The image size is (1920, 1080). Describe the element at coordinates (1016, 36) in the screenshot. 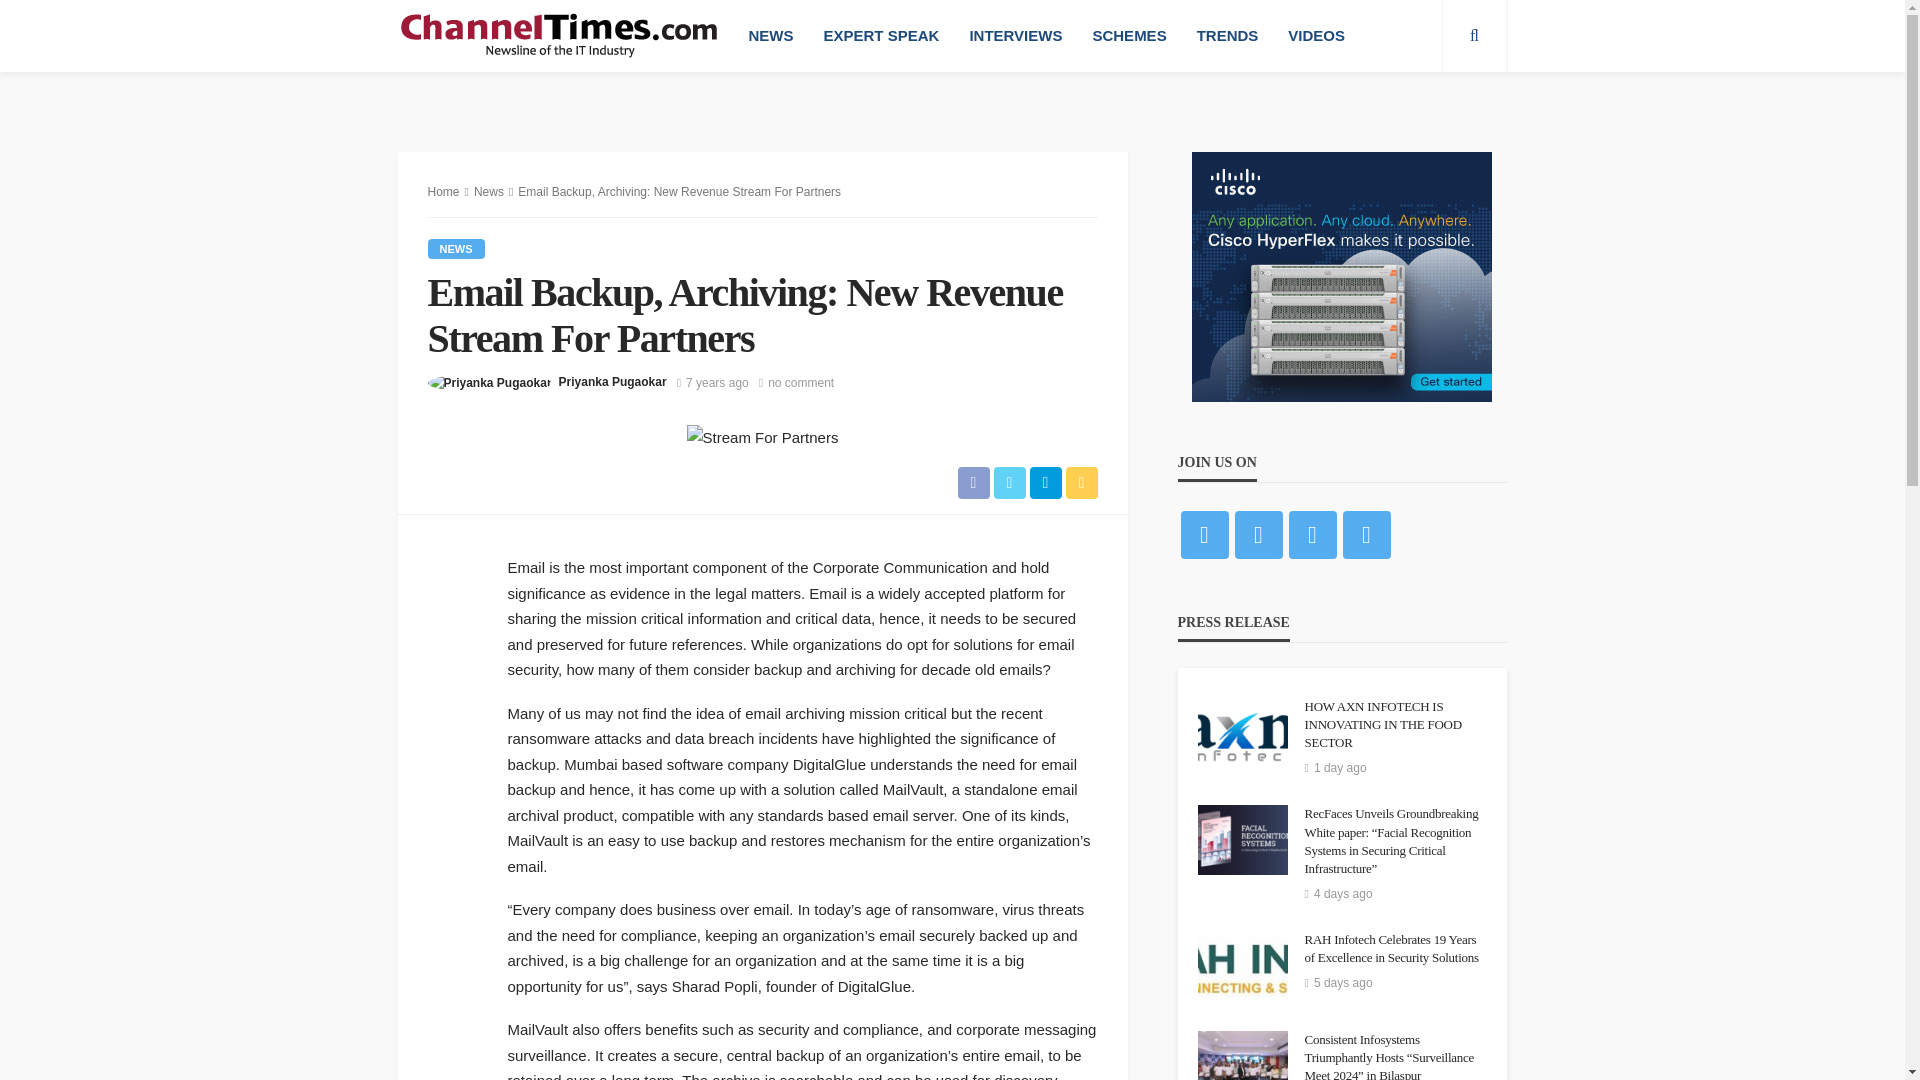

I see `INTERVIEWS` at that location.